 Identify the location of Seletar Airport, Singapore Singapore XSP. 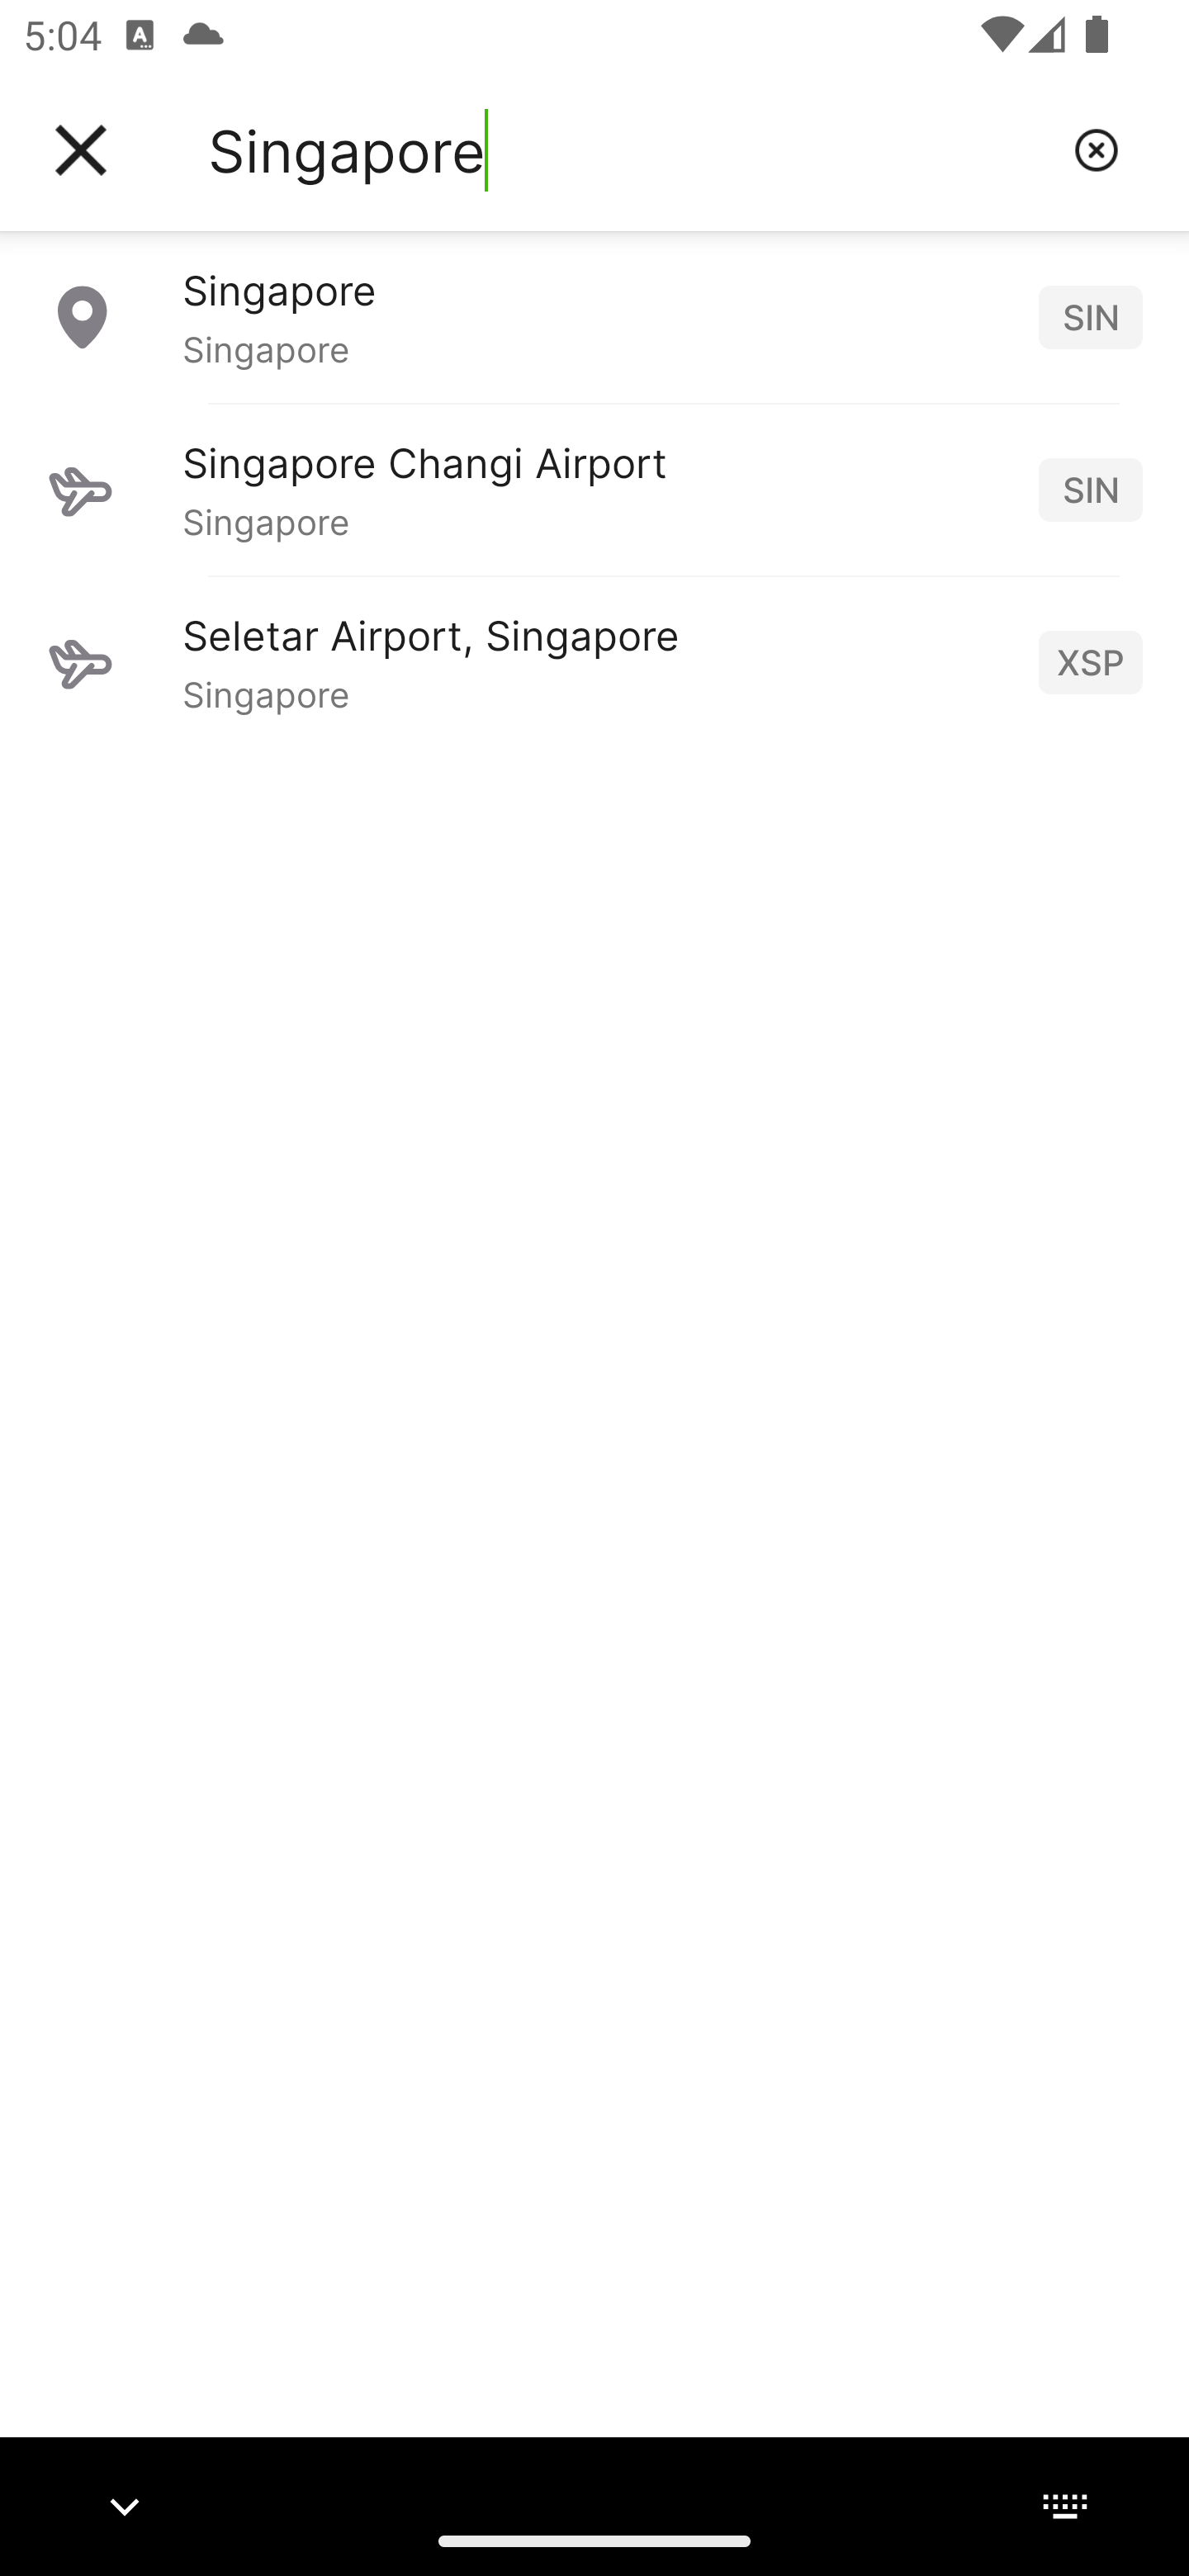
(594, 661).